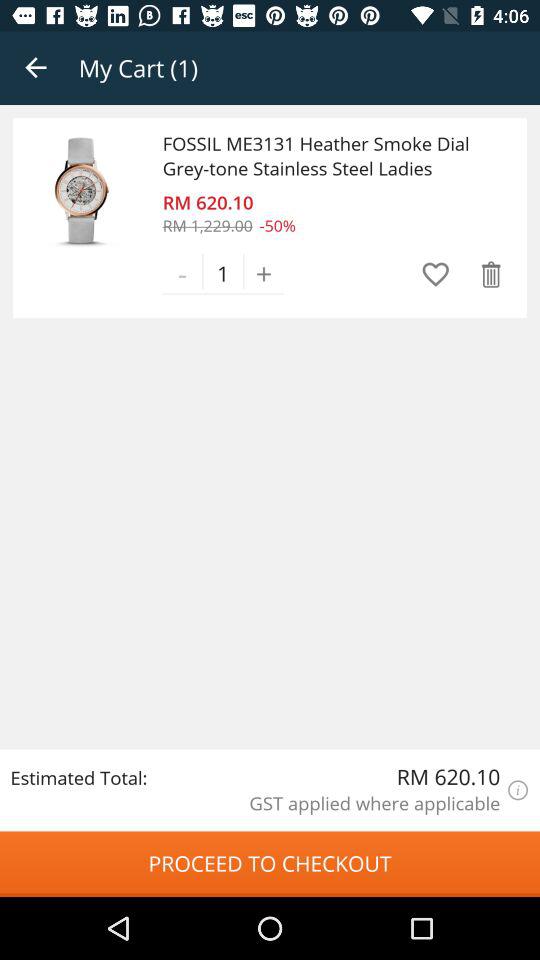 The image size is (540, 960). Describe the element at coordinates (82, 190) in the screenshot. I see `turn on item above the estimated total: icon` at that location.